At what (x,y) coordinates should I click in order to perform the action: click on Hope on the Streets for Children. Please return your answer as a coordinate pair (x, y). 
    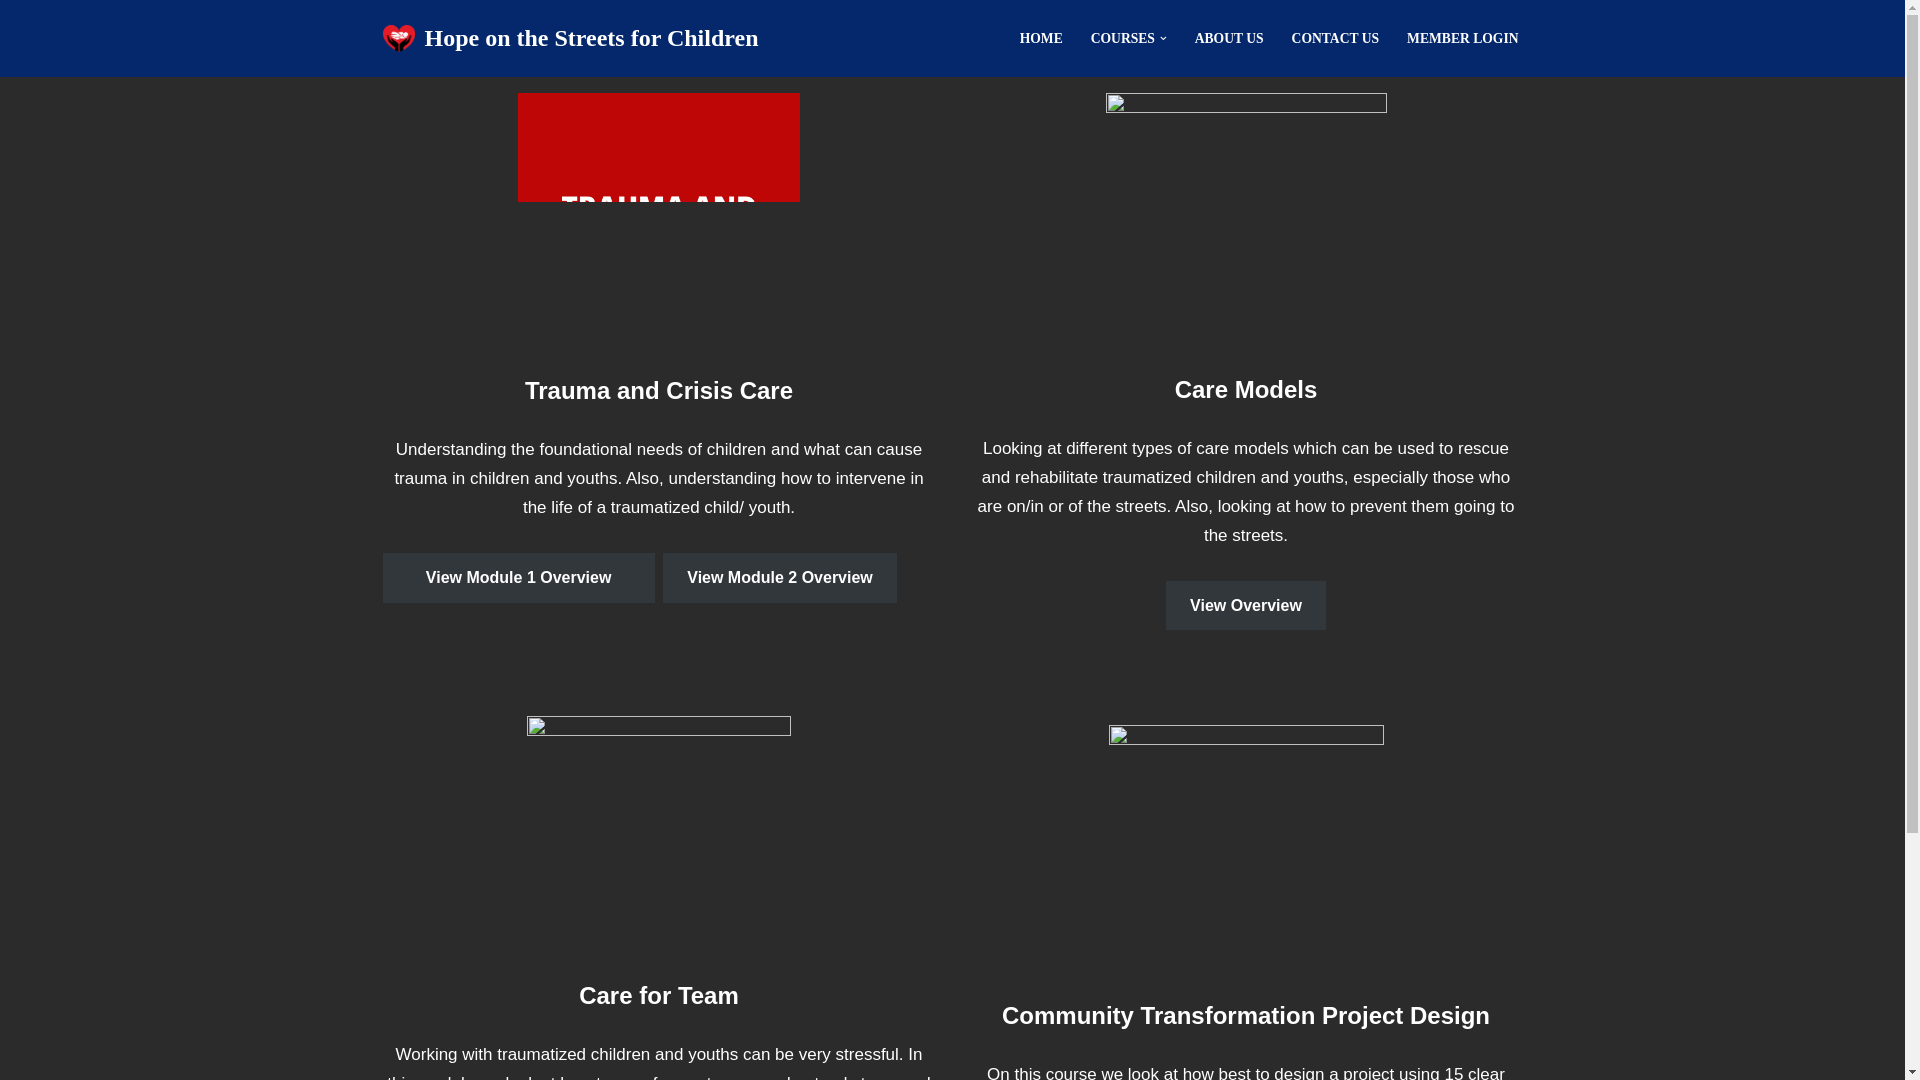
    Looking at the image, I should click on (570, 38).